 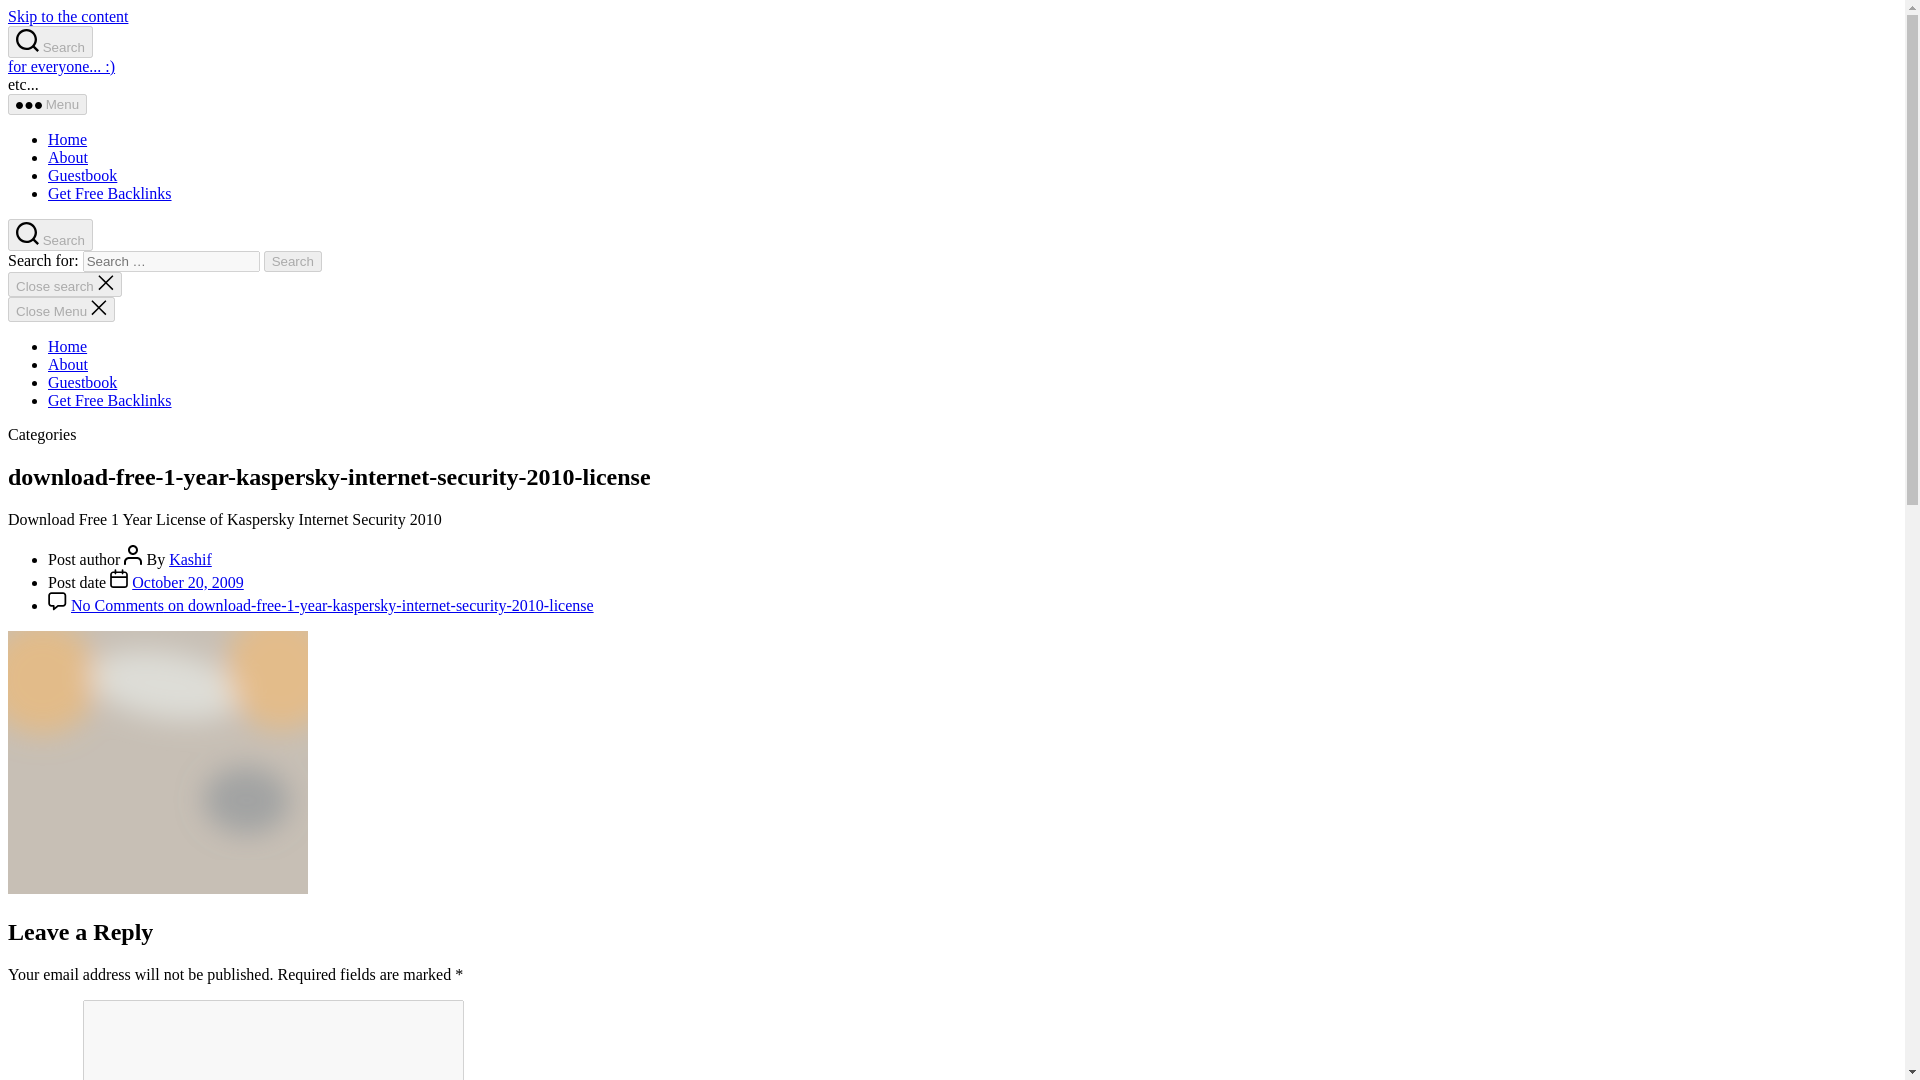 What do you see at coordinates (190, 559) in the screenshot?
I see `Kashif` at bounding box center [190, 559].